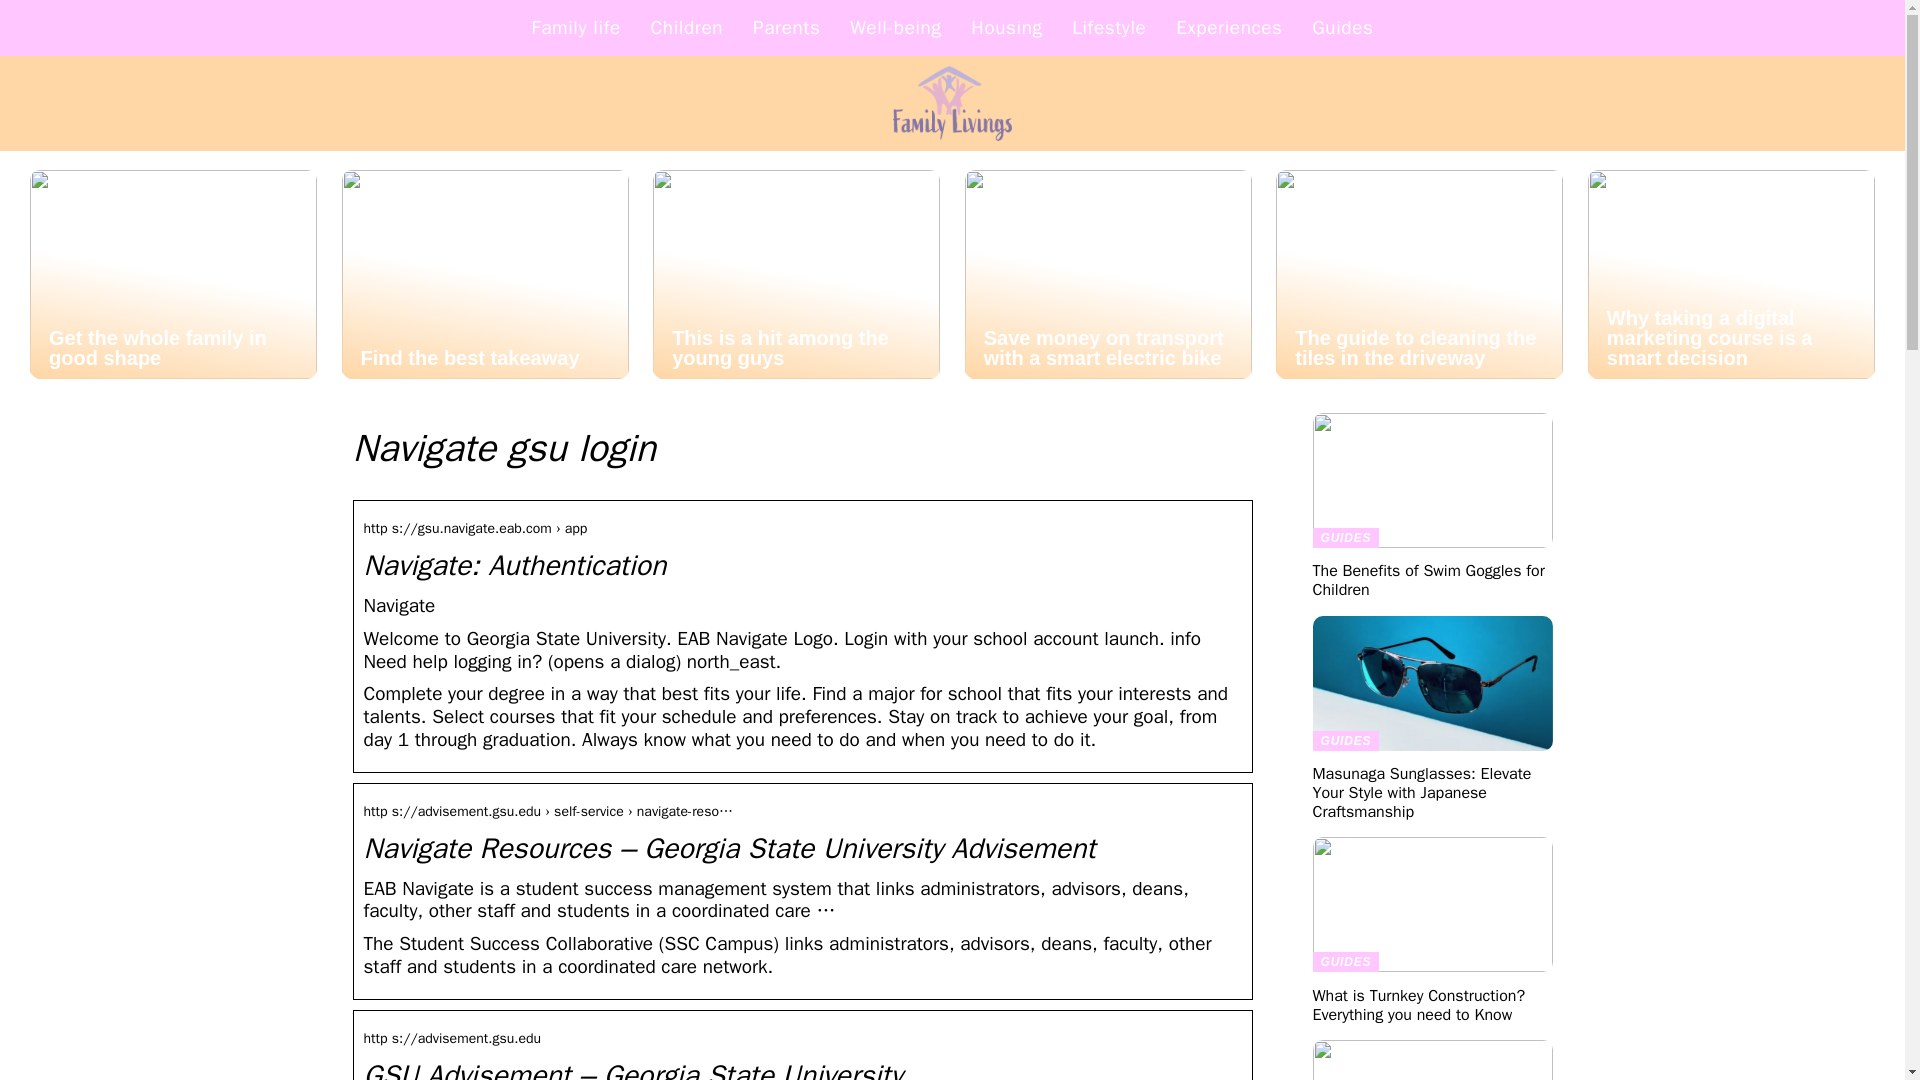  Describe the element at coordinates (1228, 28) in the screenshot. I see `Experiences` at that location.